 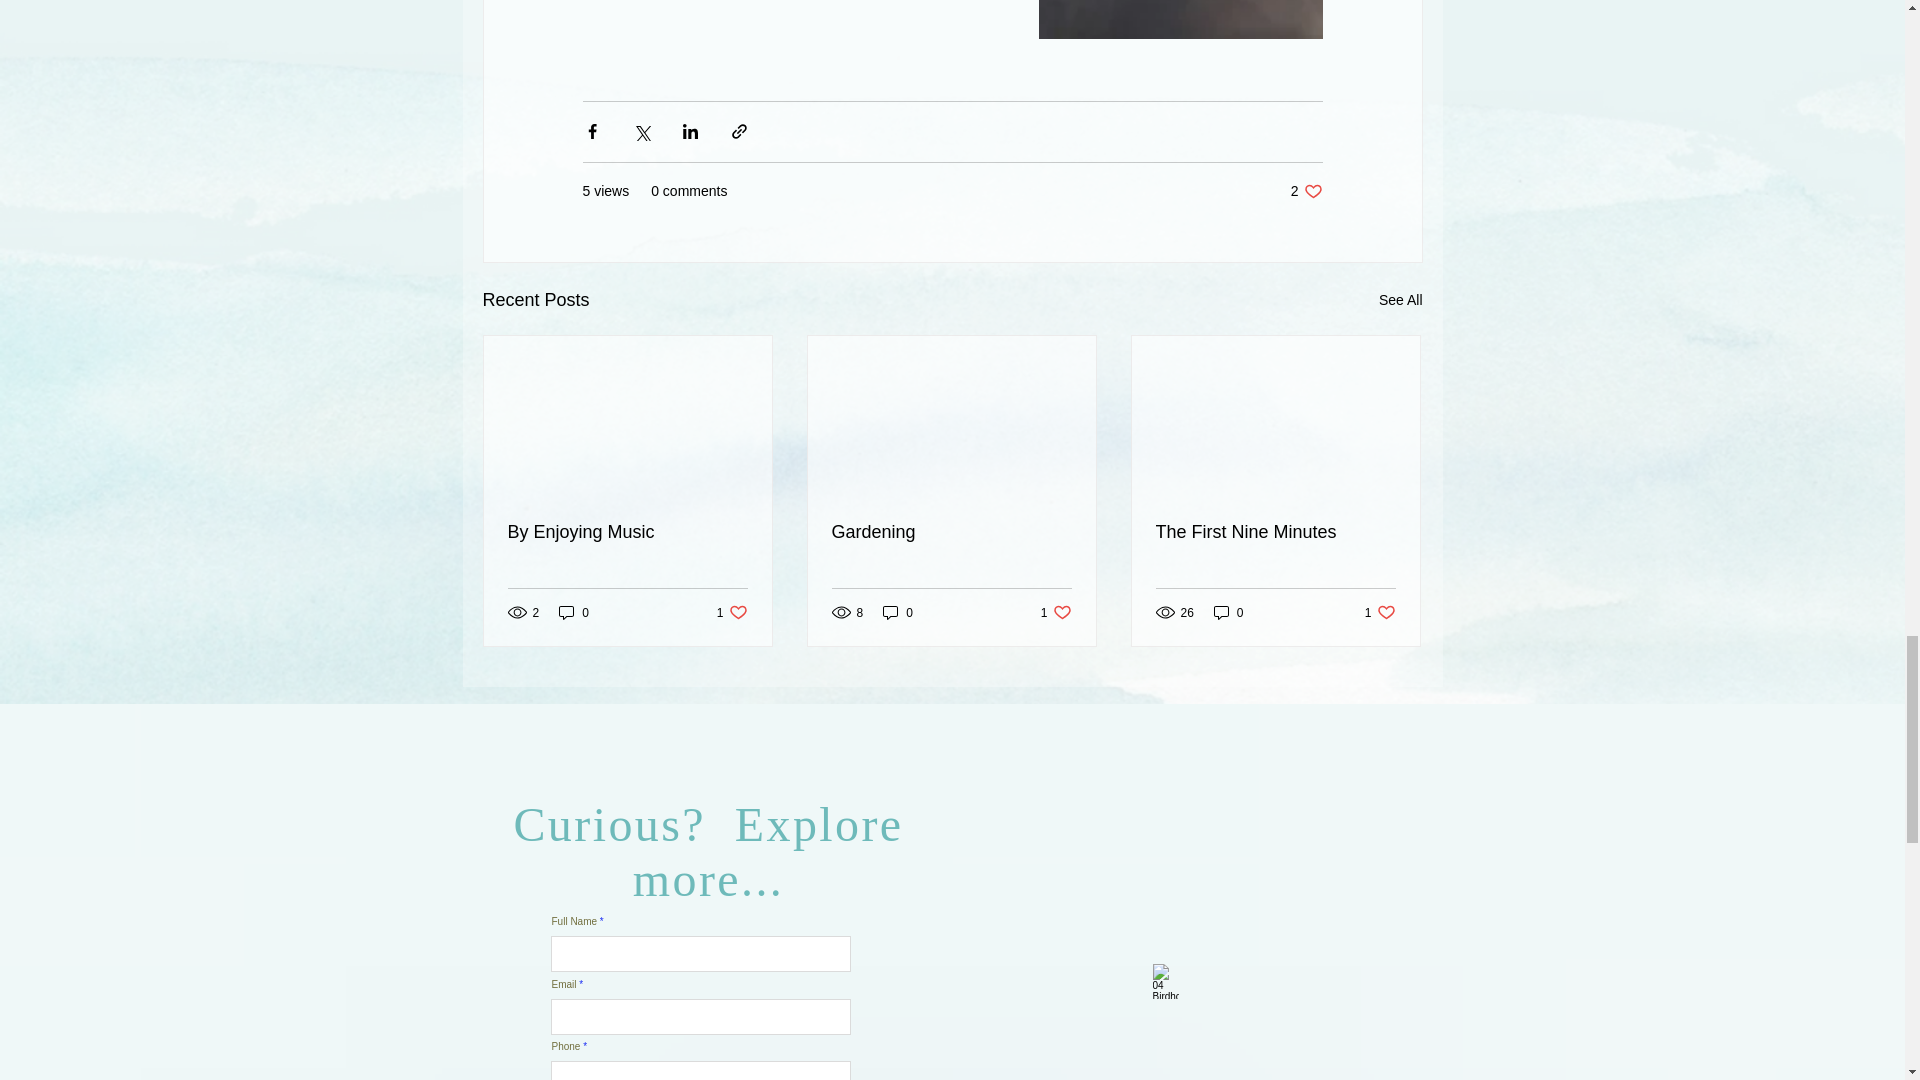 I want to click on Gardening, so click(x=1056, y=612).